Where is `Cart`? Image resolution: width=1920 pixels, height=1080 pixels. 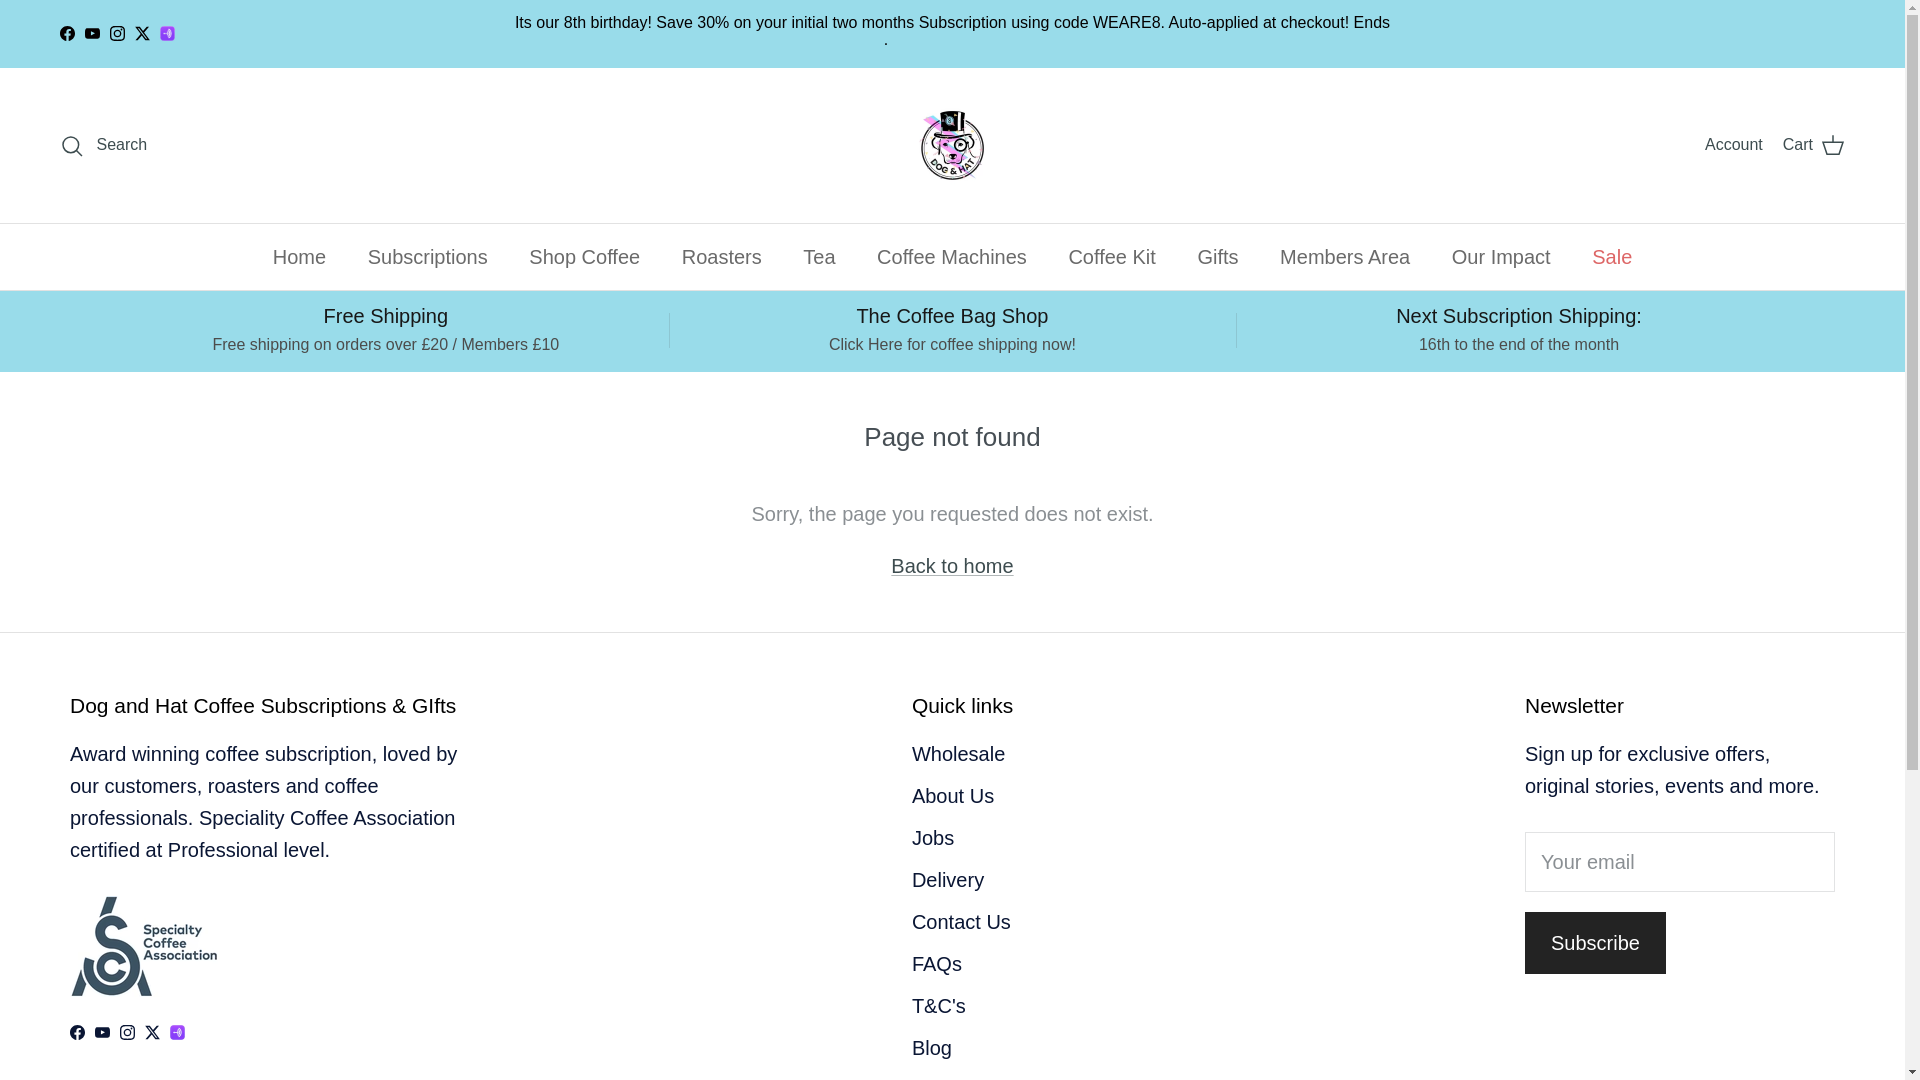
Cart is located at coordinates (1814, 144).